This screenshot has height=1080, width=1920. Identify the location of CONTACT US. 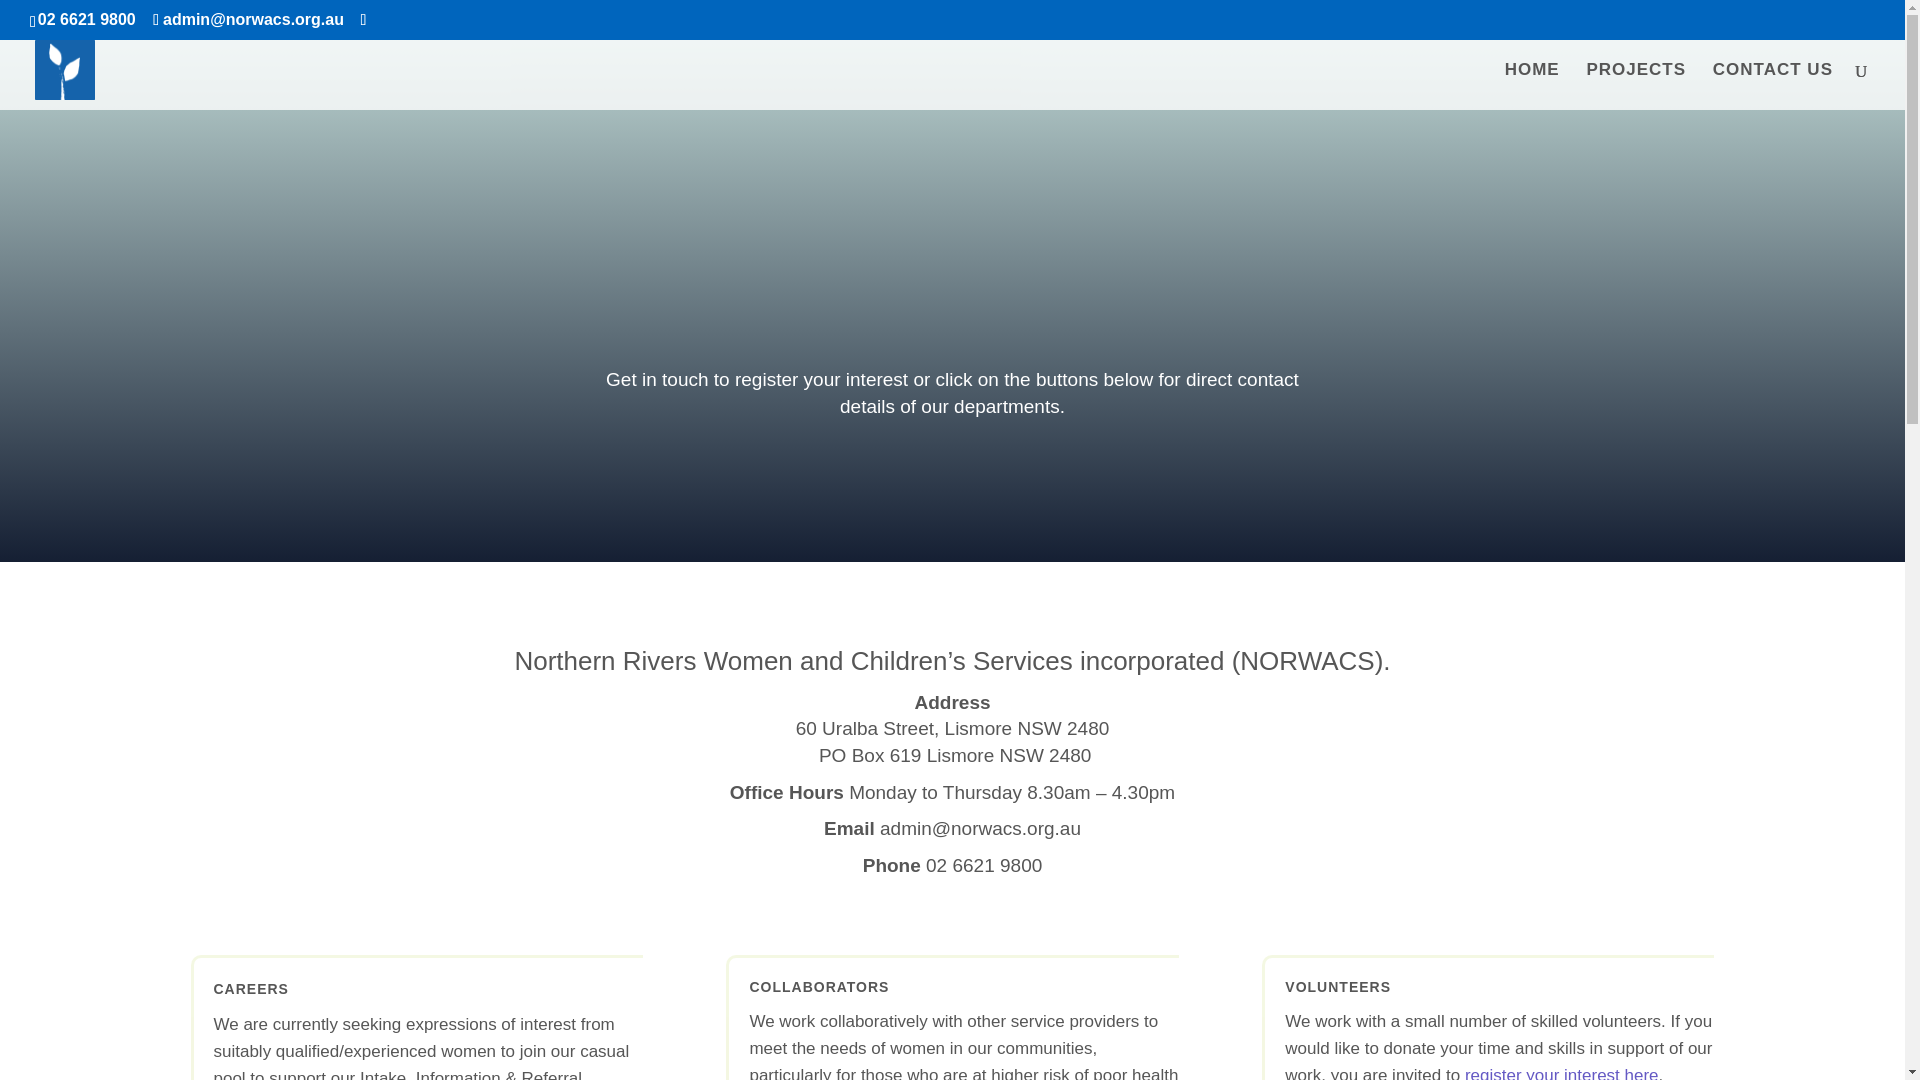
(1772, 86).